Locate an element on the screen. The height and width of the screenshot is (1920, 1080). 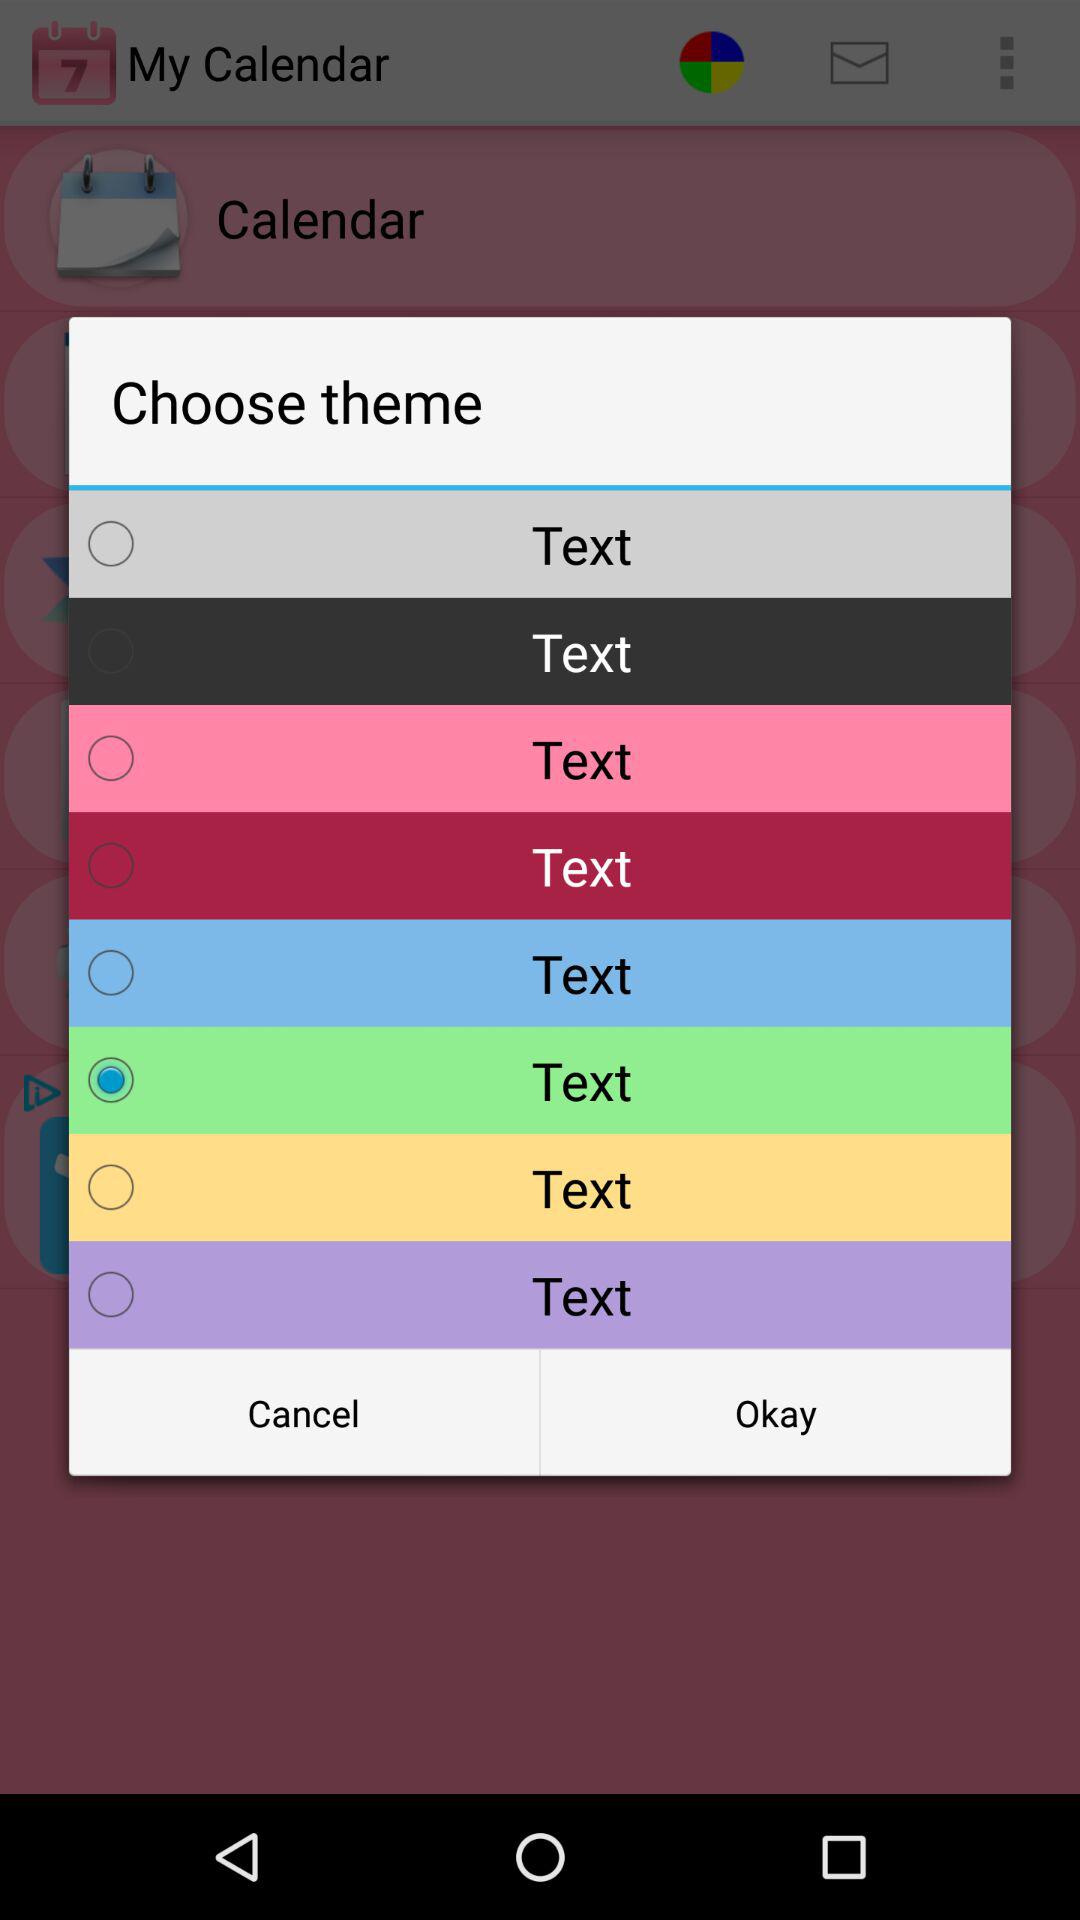
click the icon next to okay item is located at coordinates (304, 1413).